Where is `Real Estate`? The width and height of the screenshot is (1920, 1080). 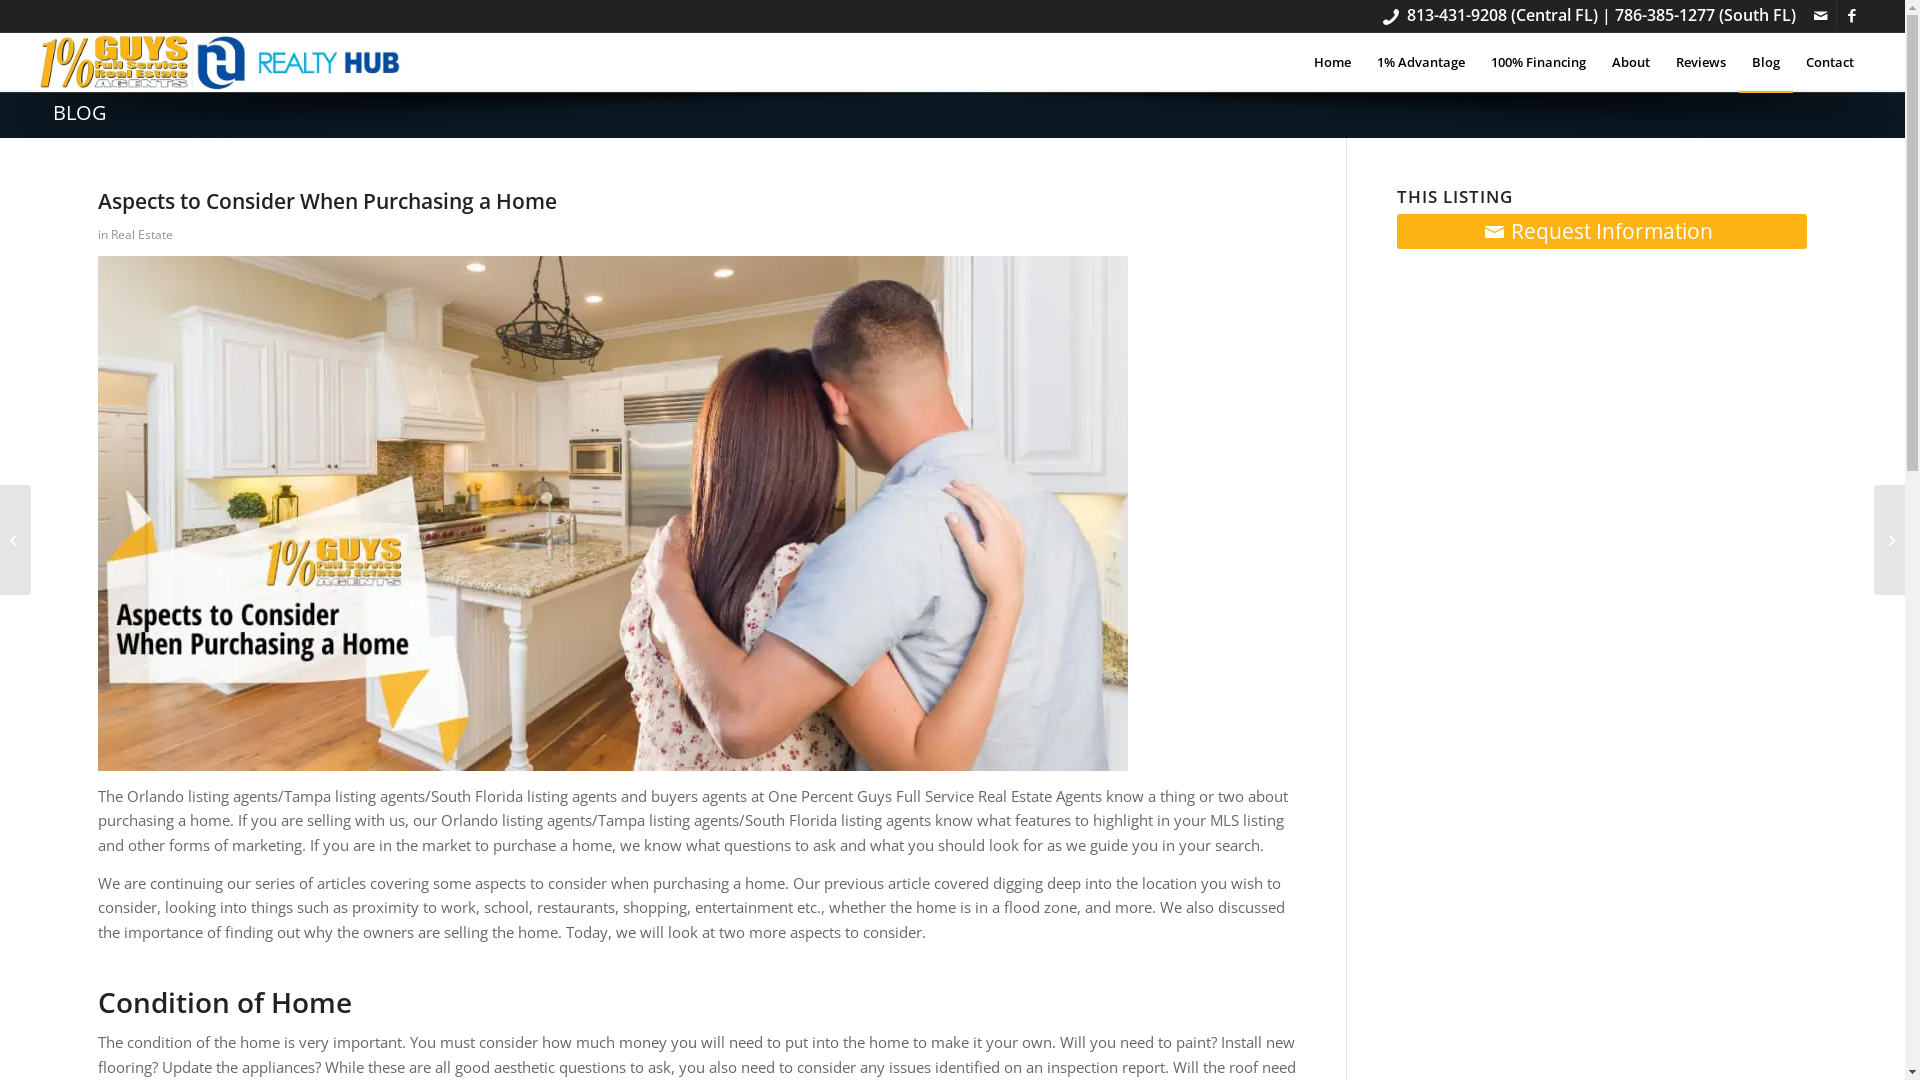
Real Estate is located at coordinates (142, 234).